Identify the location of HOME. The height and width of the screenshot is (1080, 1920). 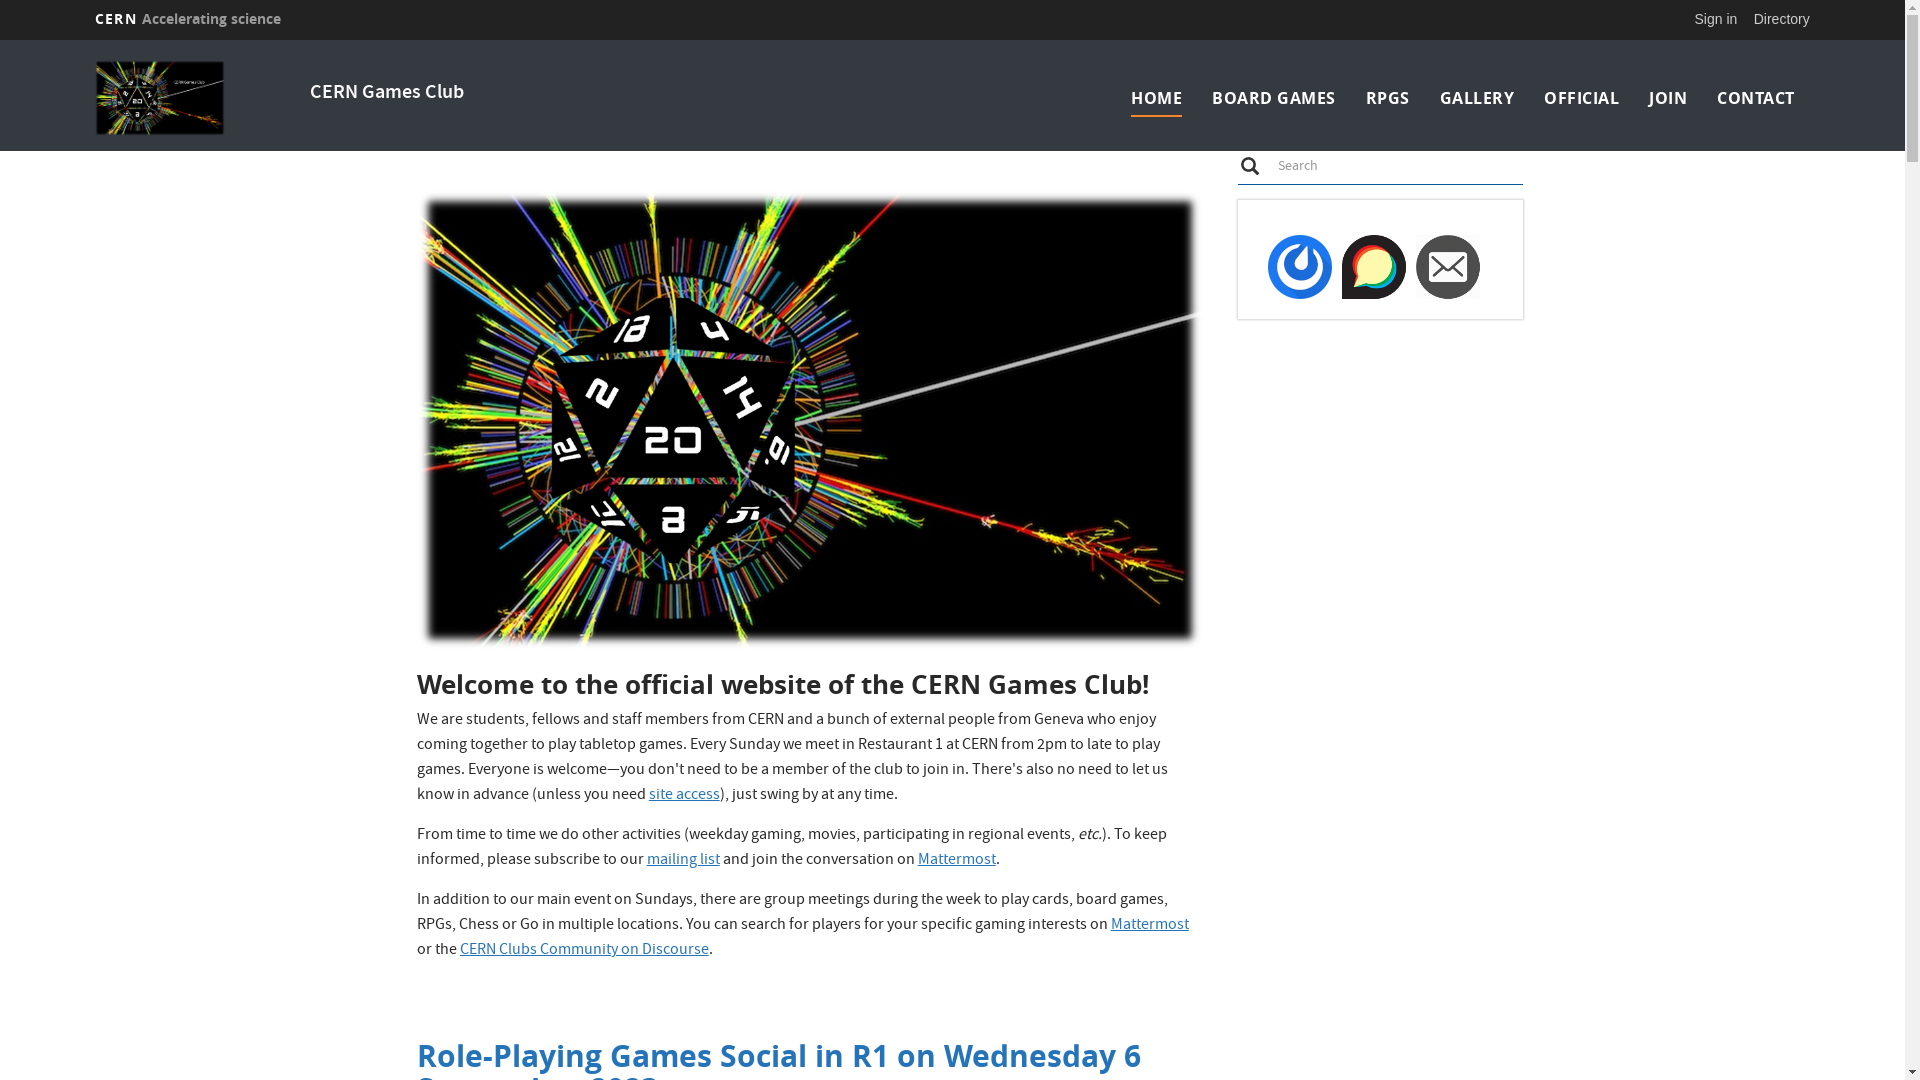
(1156, 98).